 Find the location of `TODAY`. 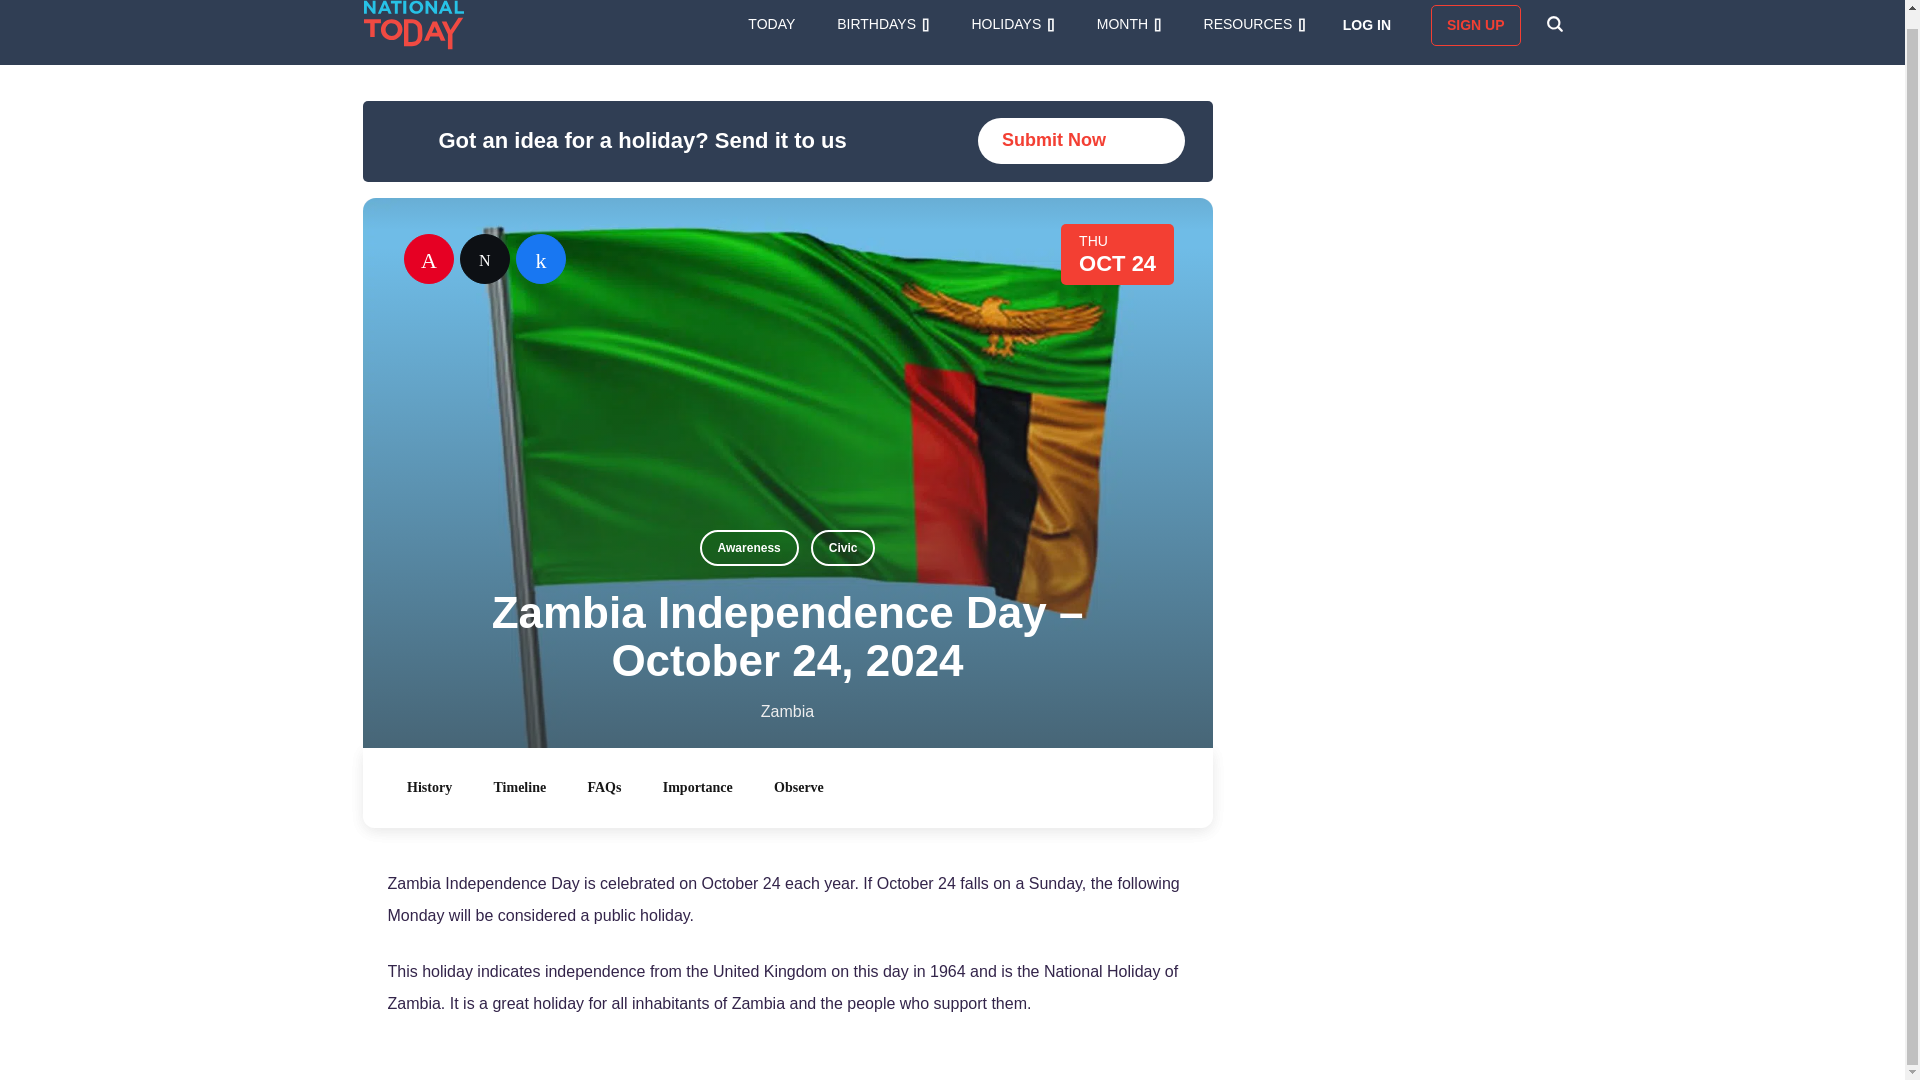

TODAY is located at coordinates (771, 24).